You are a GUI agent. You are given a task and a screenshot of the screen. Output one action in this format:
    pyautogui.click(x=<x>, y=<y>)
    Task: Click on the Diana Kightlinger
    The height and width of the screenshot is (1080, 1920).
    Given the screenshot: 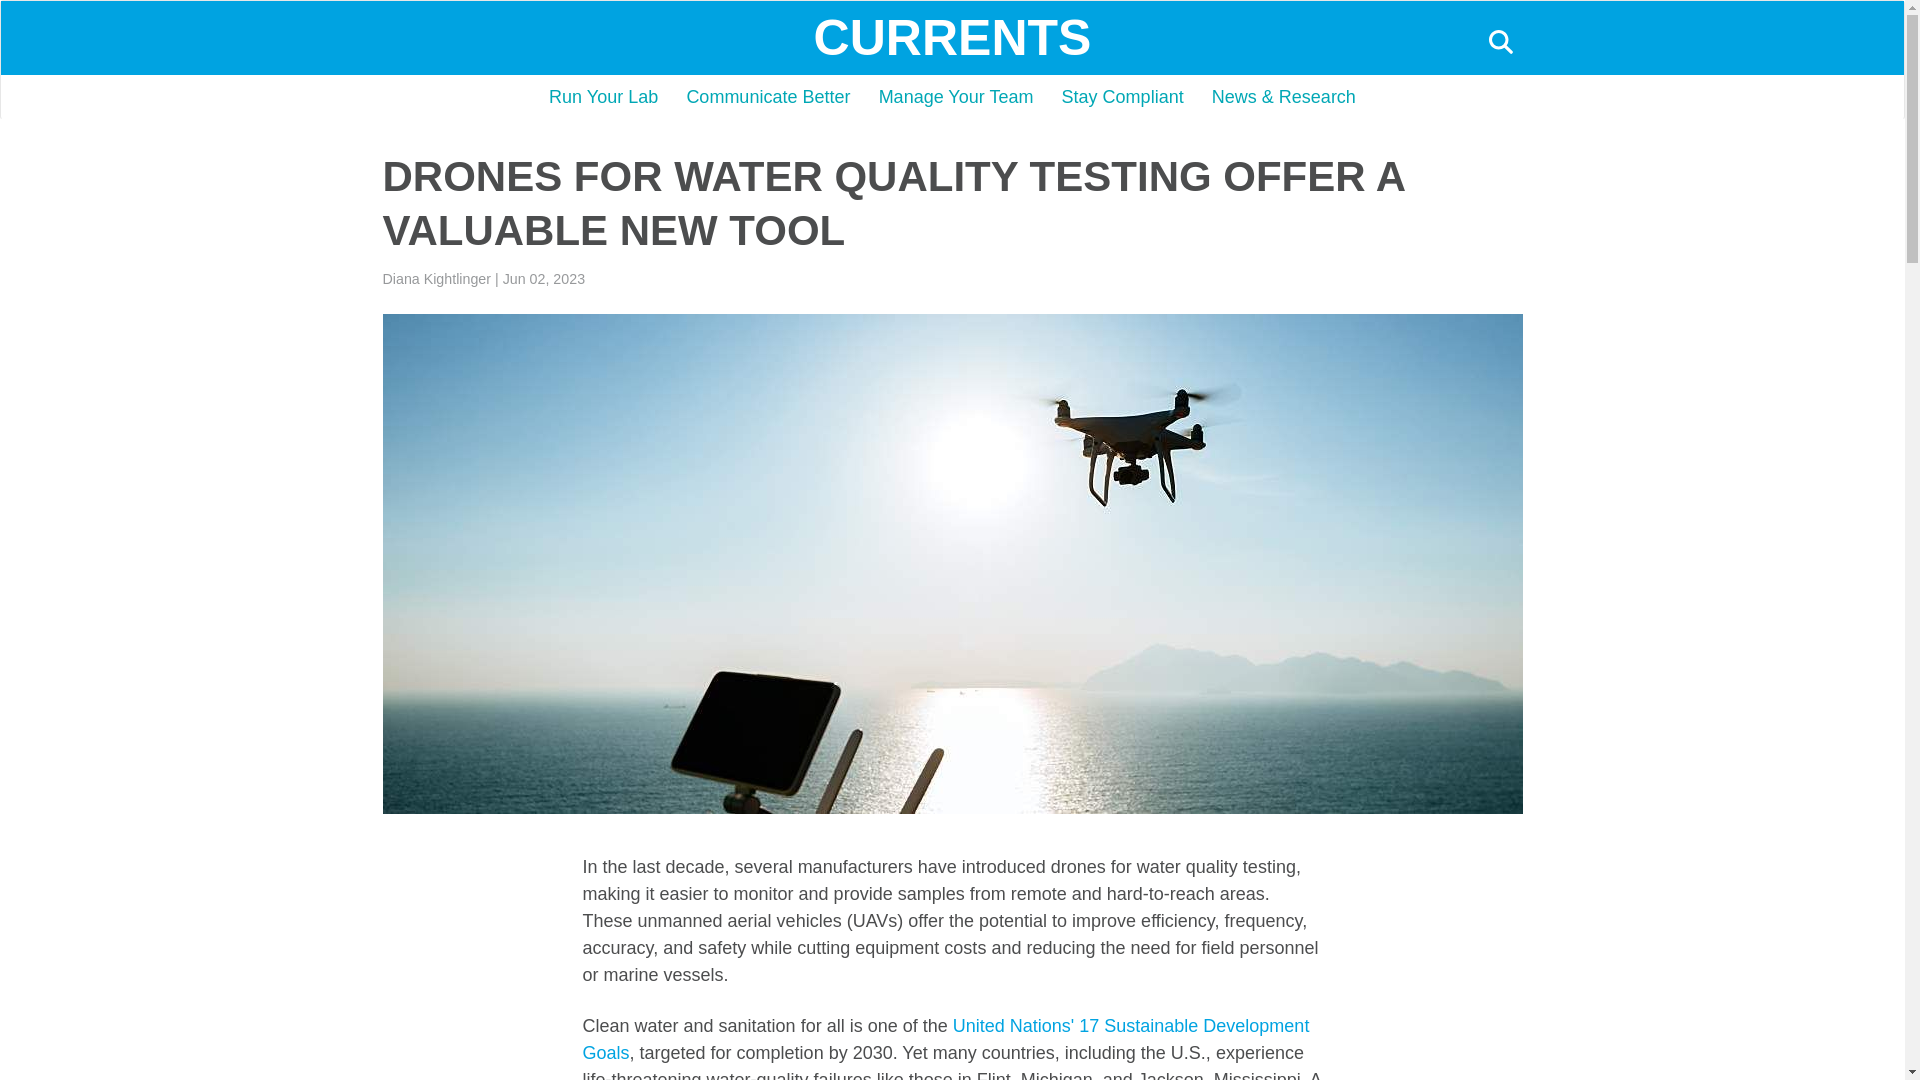 What is the action you would take?
    pyautogui.click(x=436, y=279)
    